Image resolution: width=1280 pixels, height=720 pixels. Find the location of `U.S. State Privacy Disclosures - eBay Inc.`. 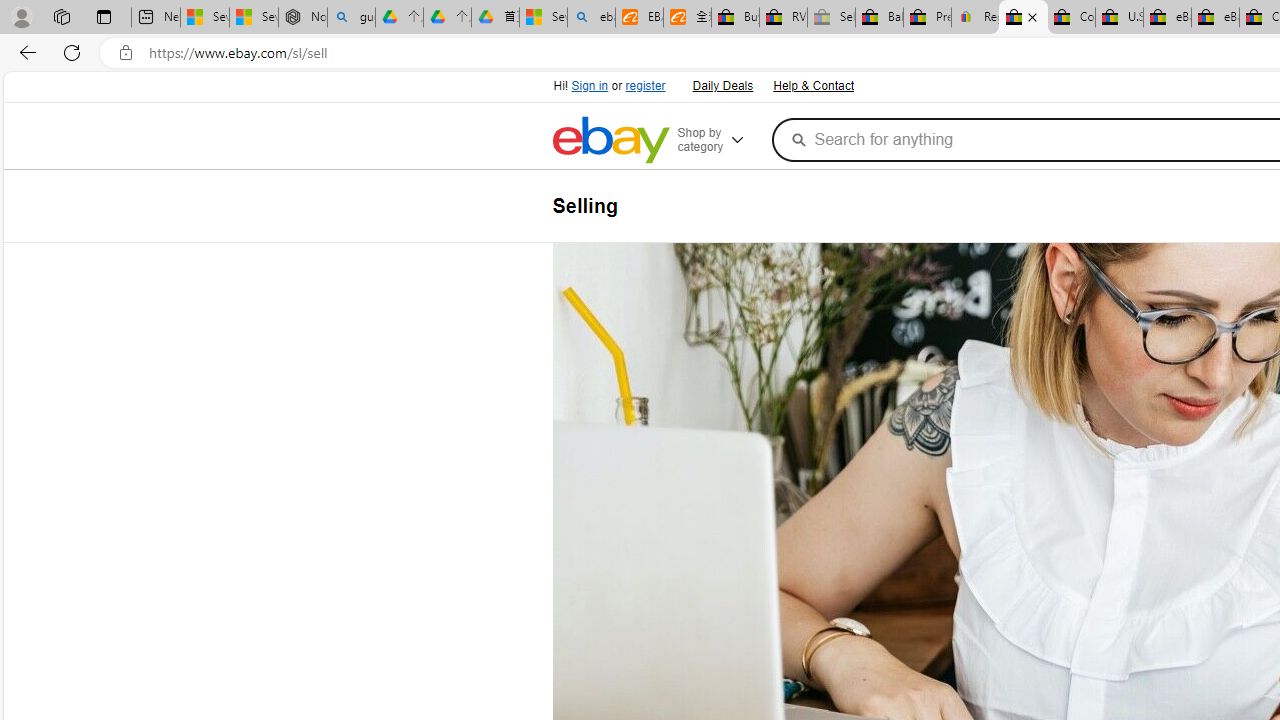

U.S. State Privacy Disclosures - eBay Inc. is located at coordinates (1119, 18).